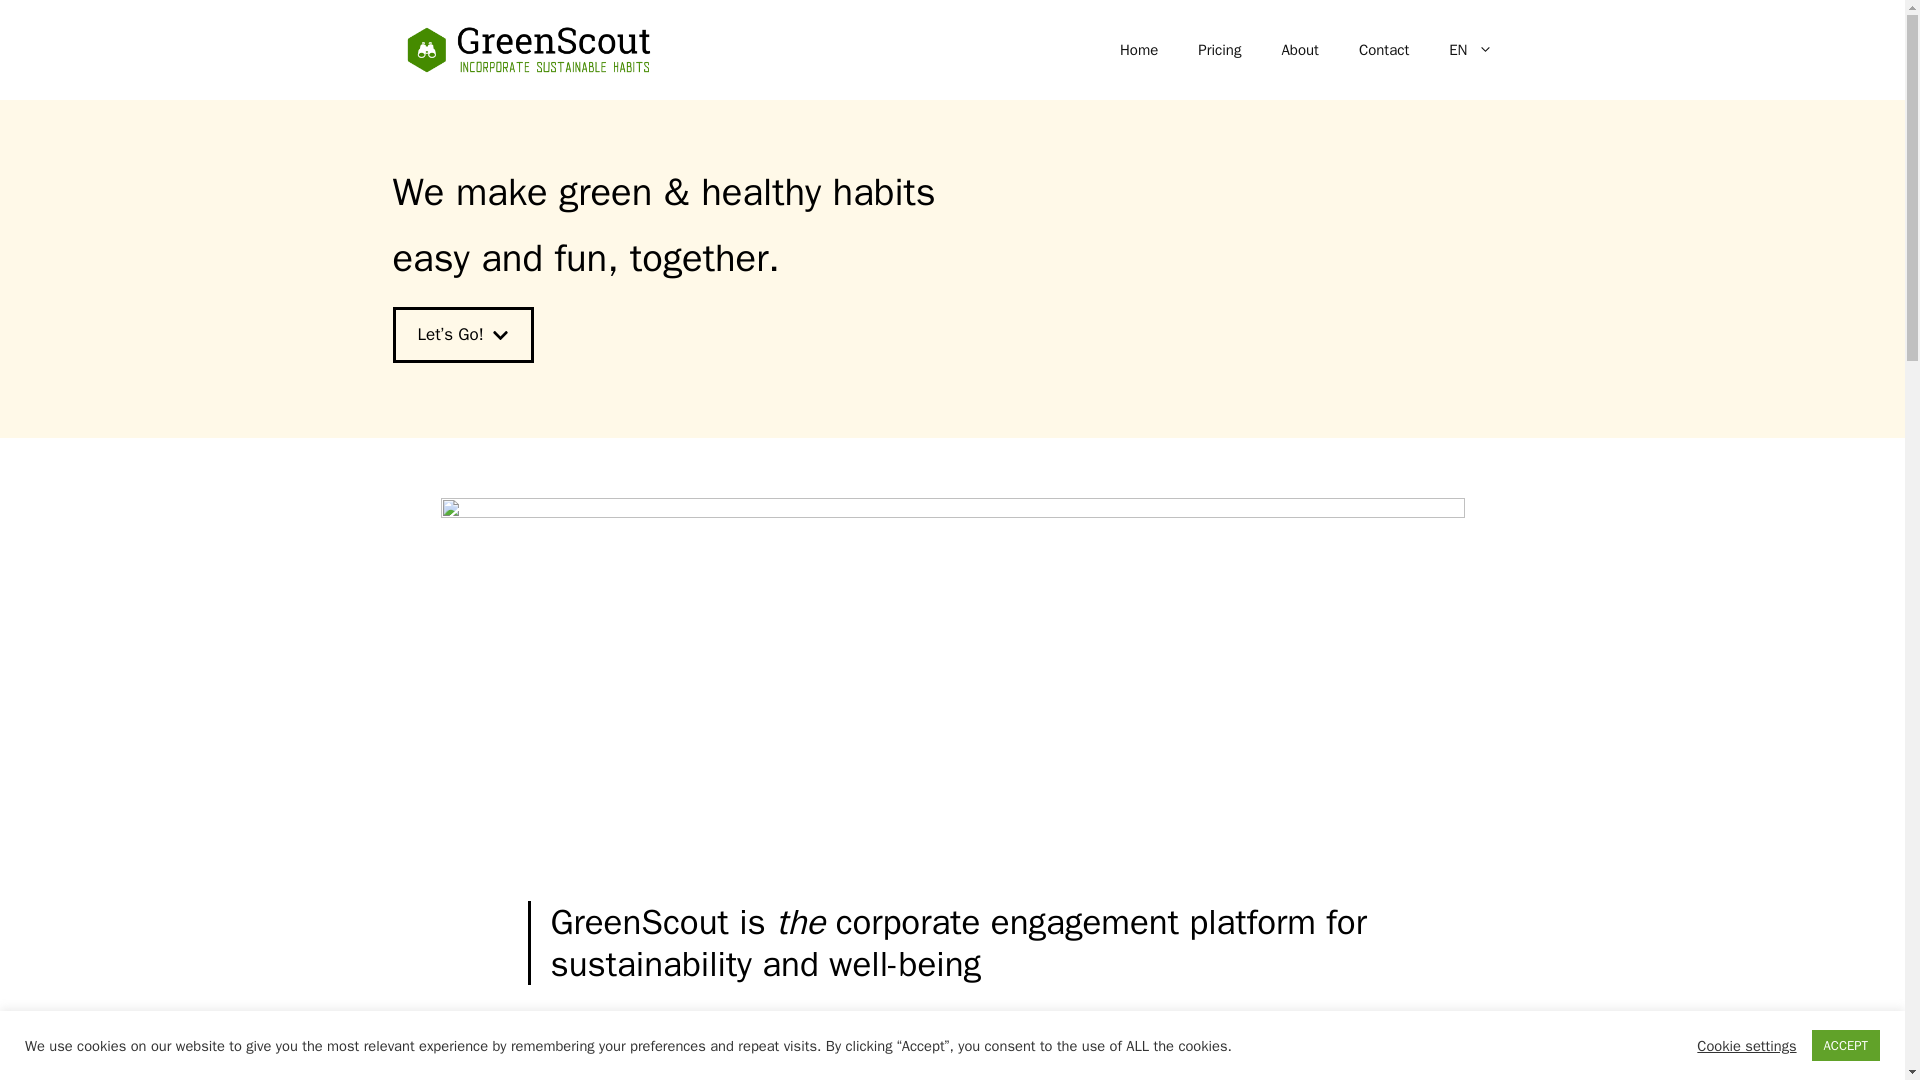  Describe the element at coordinates (1383, 50) in the screenshot. I see `Contact` at that location.